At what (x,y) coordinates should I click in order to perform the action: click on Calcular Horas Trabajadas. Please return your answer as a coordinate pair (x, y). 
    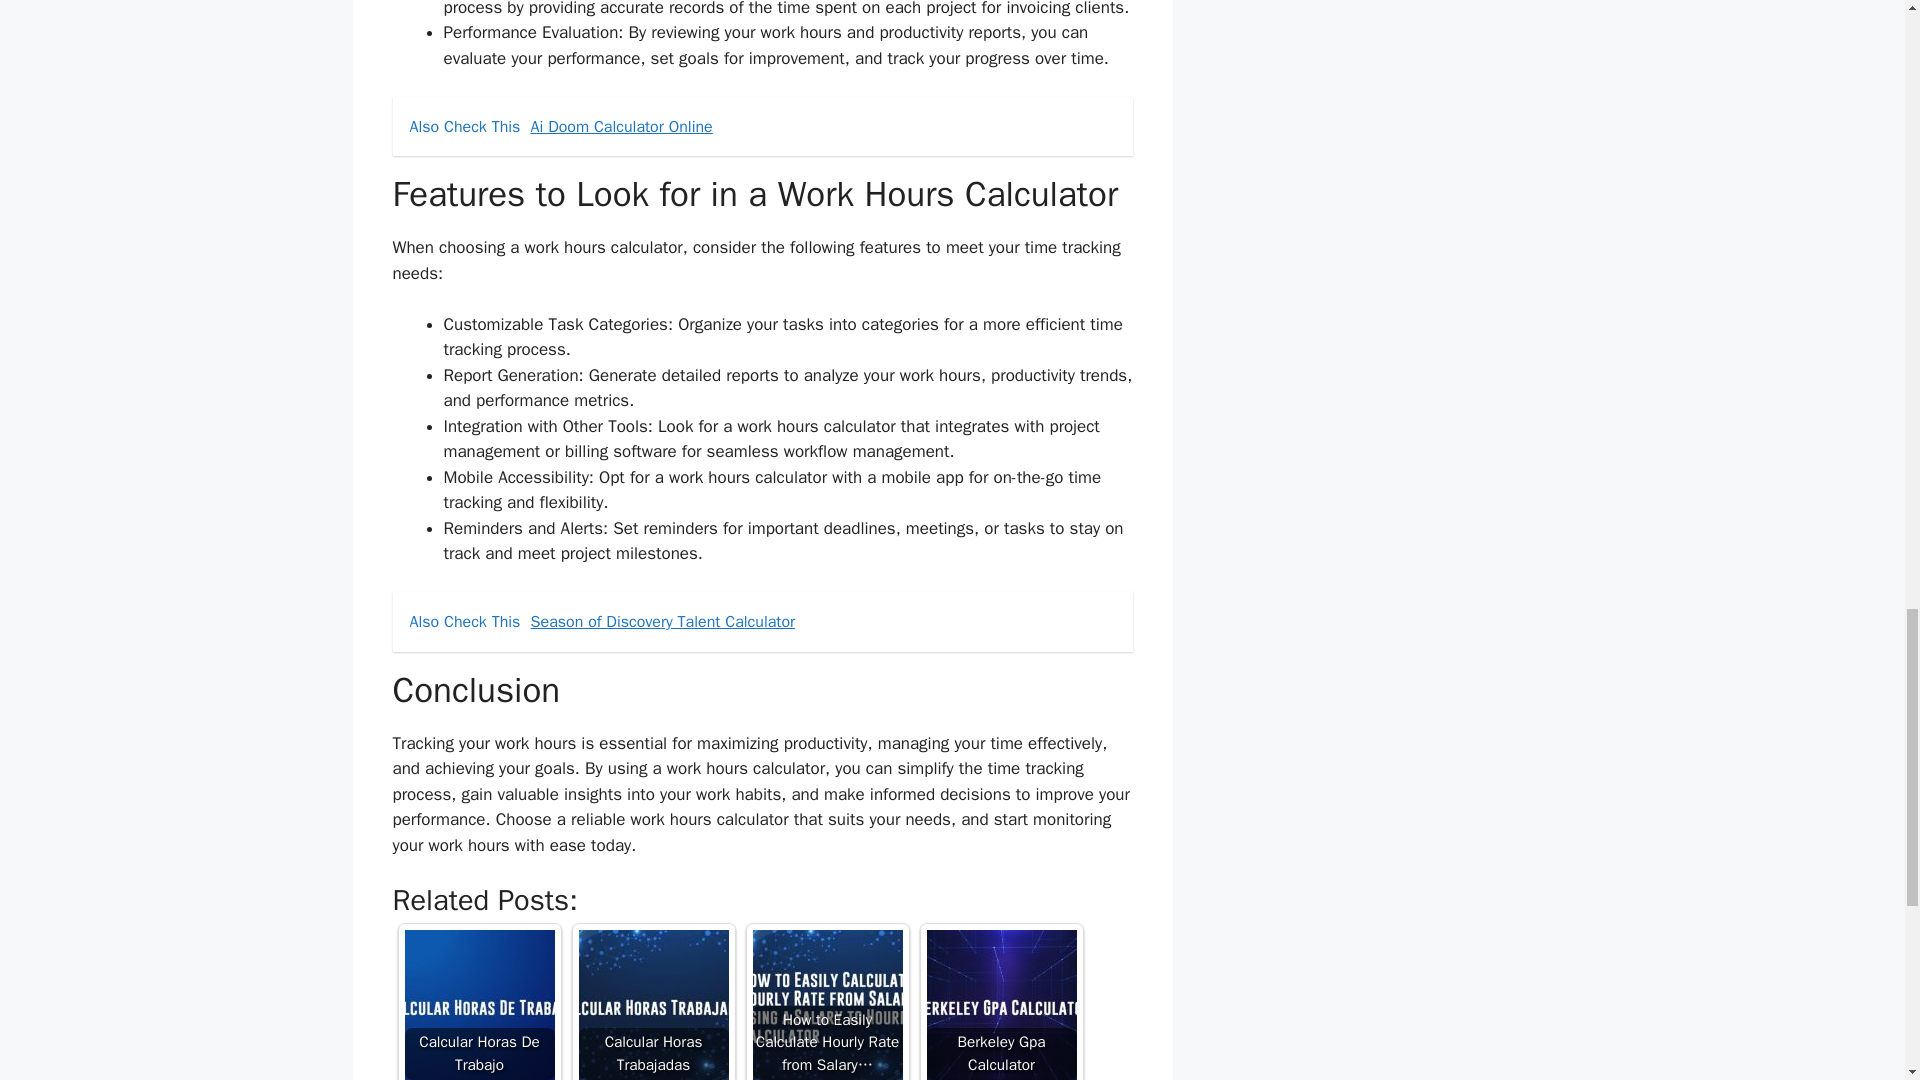
    Looking at the image, I should click on (652, 1004).